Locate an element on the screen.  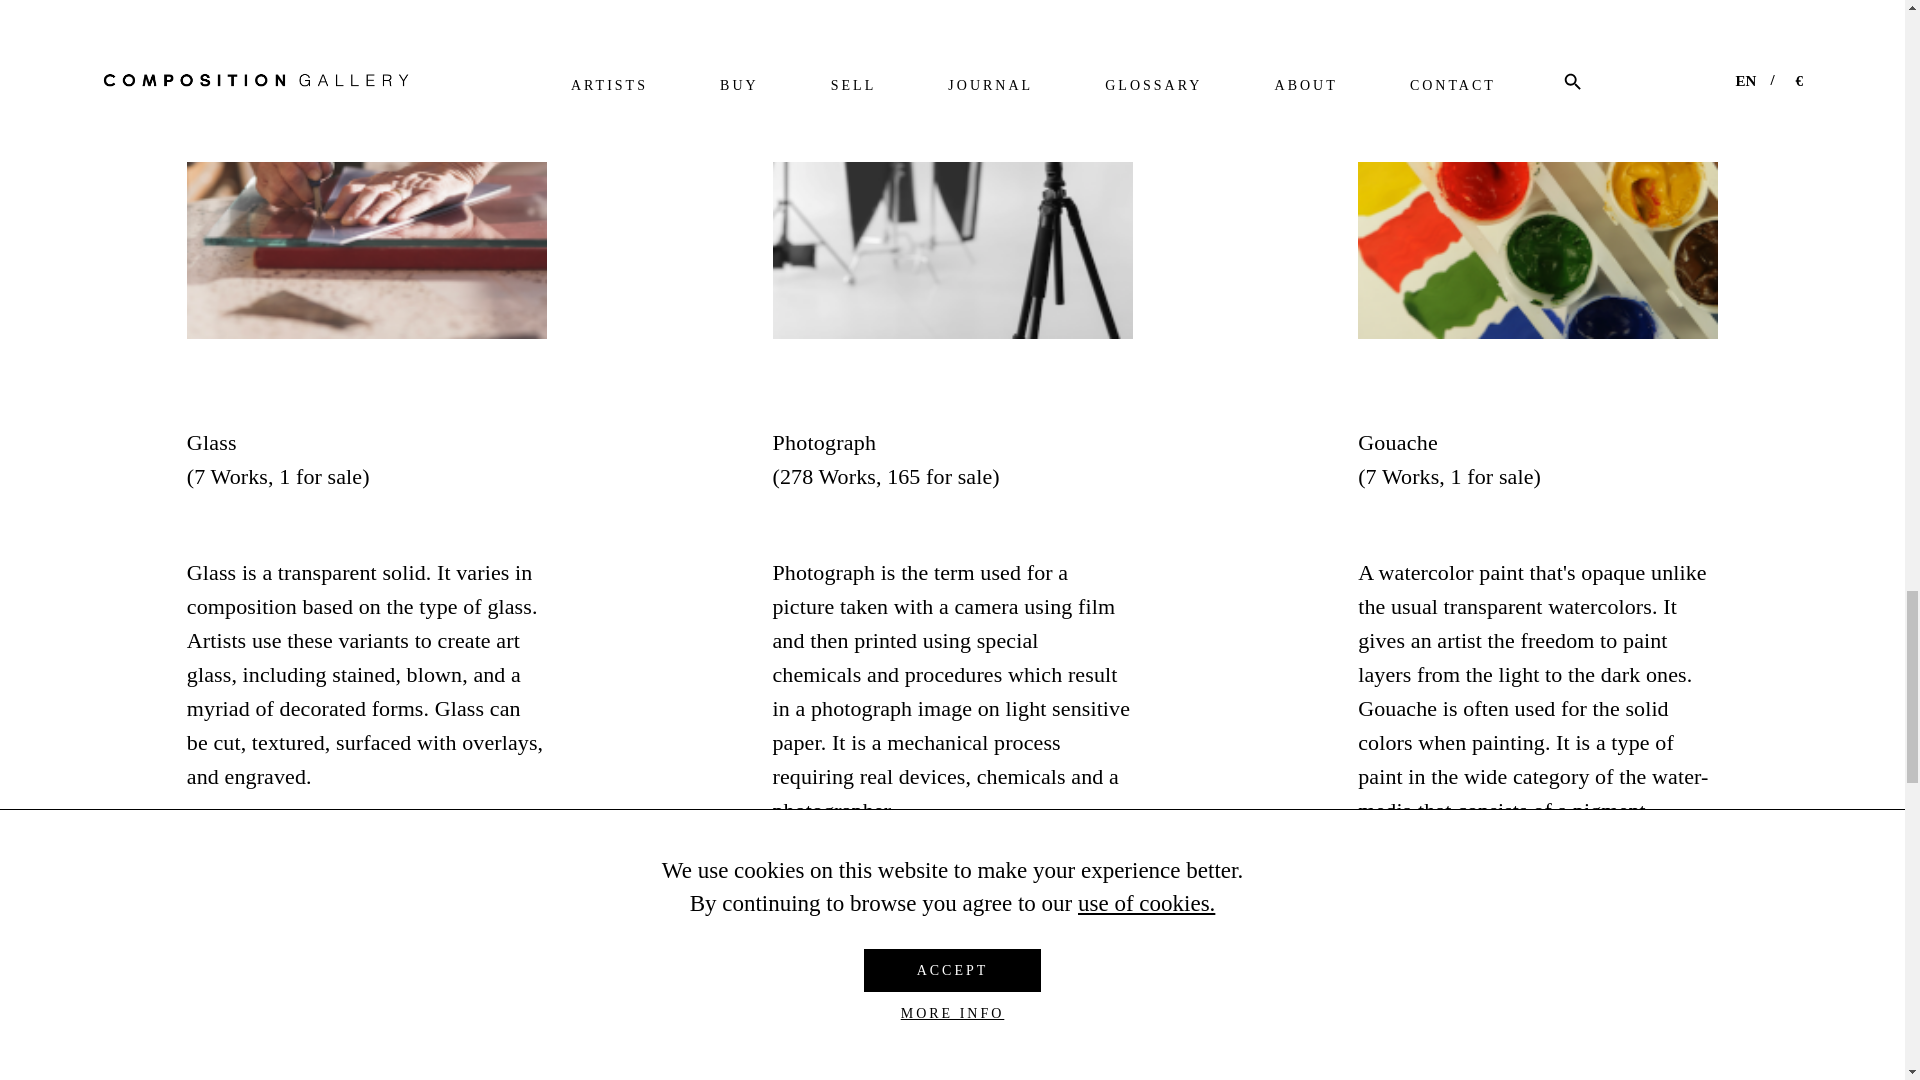
Gouache is located at coordinates (1538, 170).